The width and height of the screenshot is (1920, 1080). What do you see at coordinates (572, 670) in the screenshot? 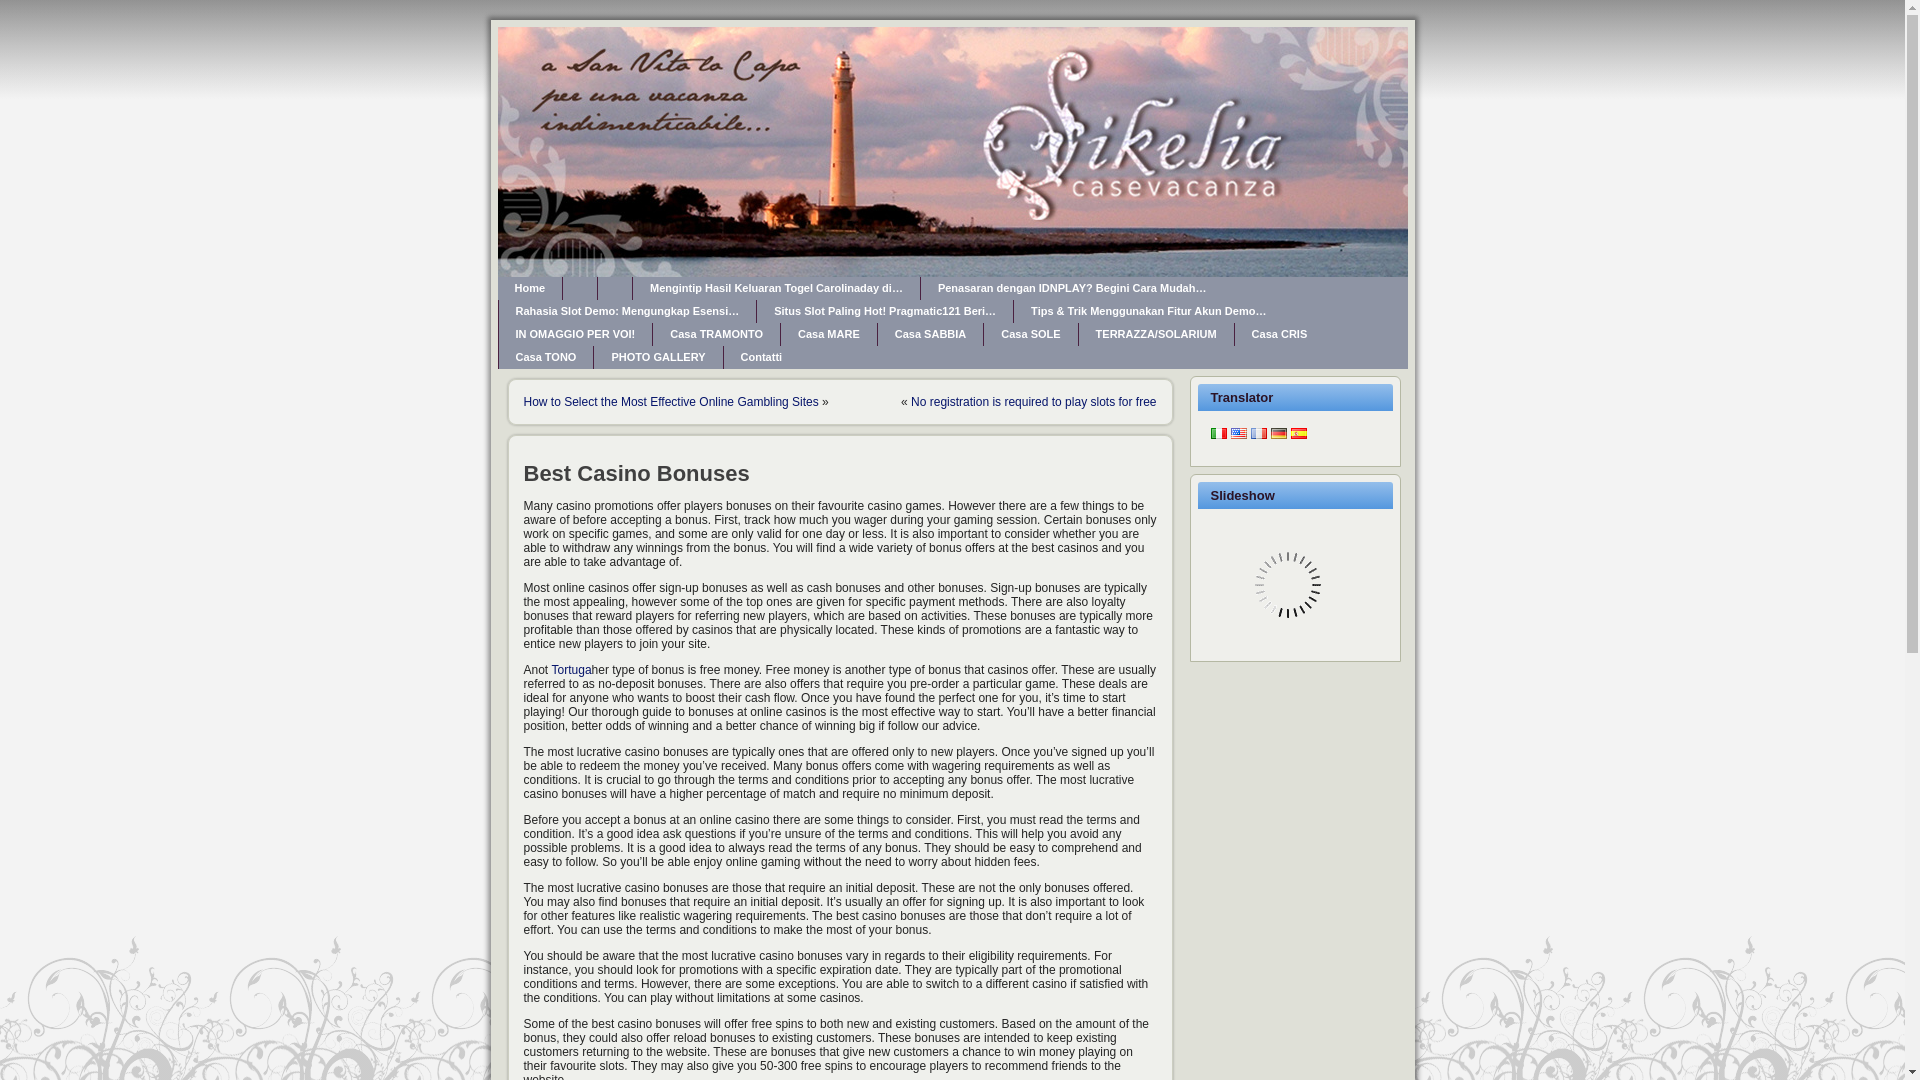
I see `Tortuga` at bounding box center [572, 670].